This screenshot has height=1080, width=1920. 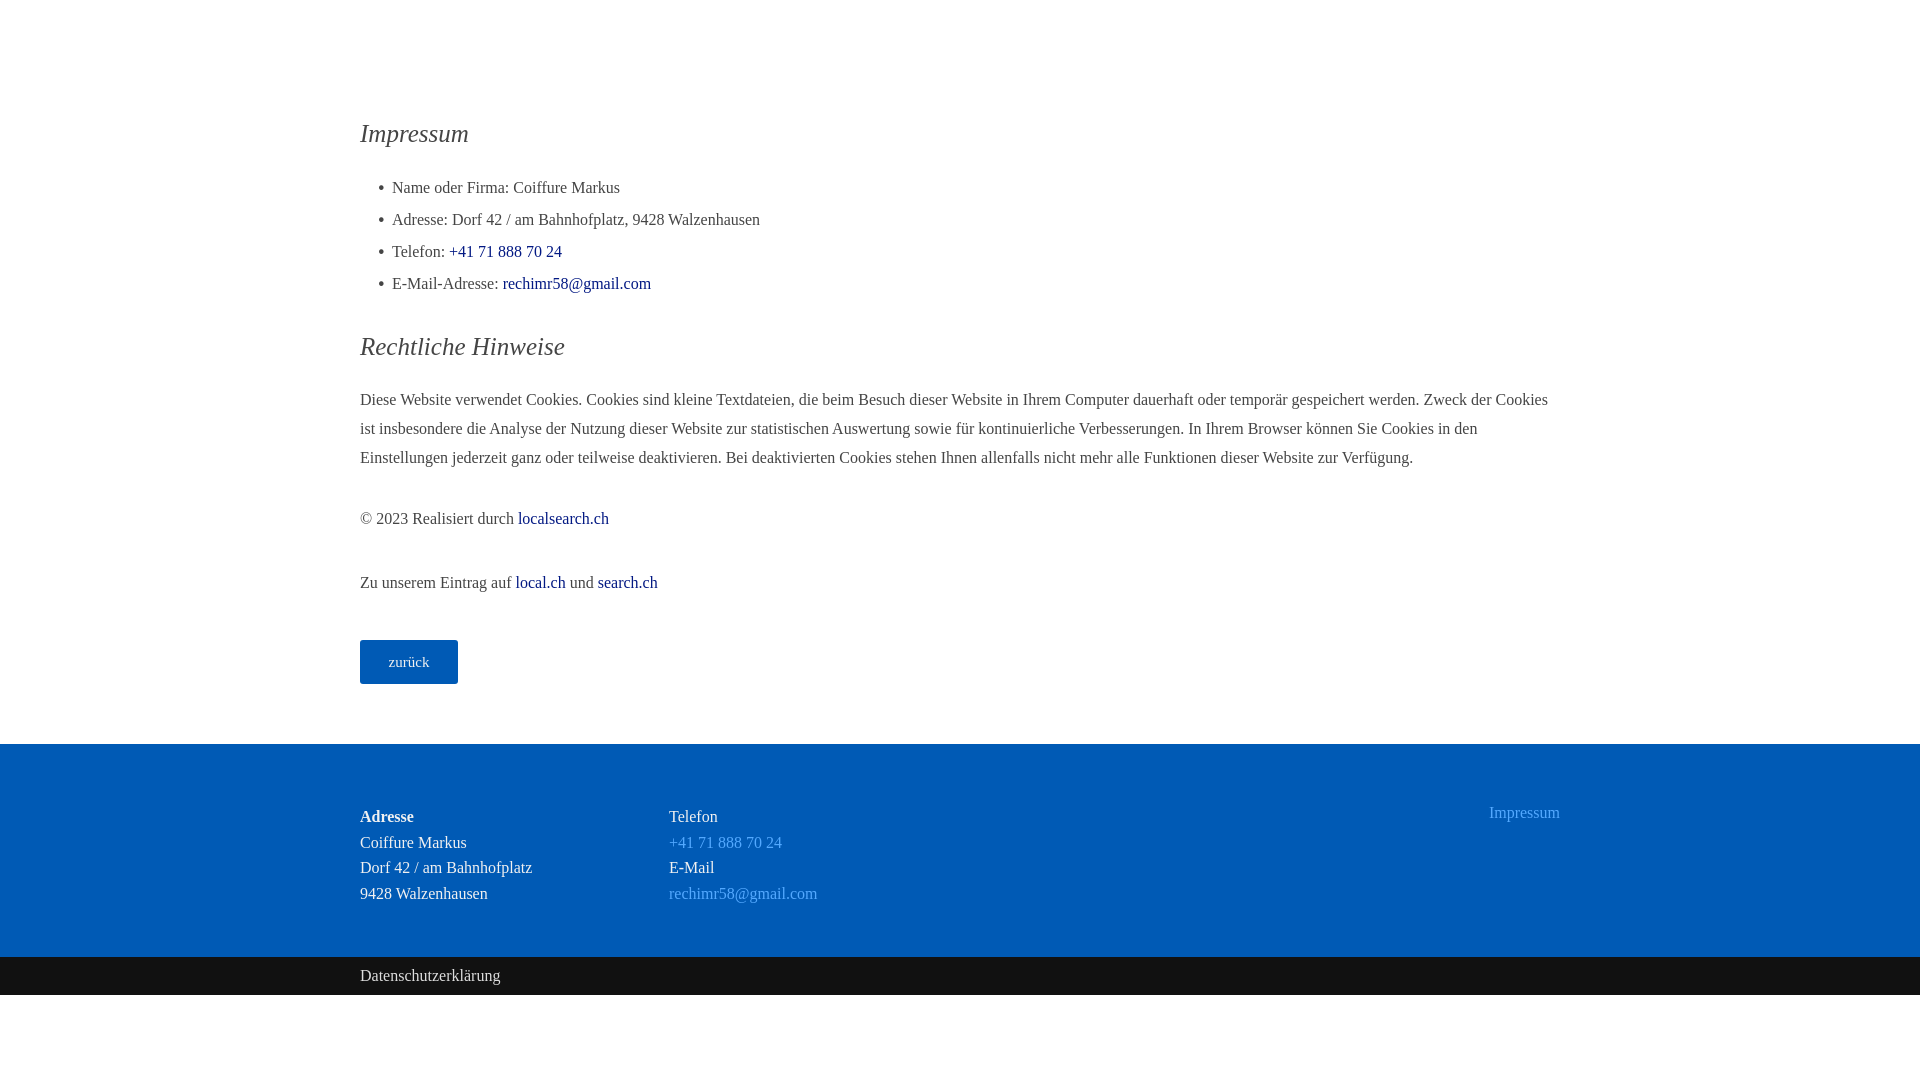 What do you see at coordinates (506, 252) in the screenshot?
I see `+41 71 888 70 24` at bounding box center [506, 252].